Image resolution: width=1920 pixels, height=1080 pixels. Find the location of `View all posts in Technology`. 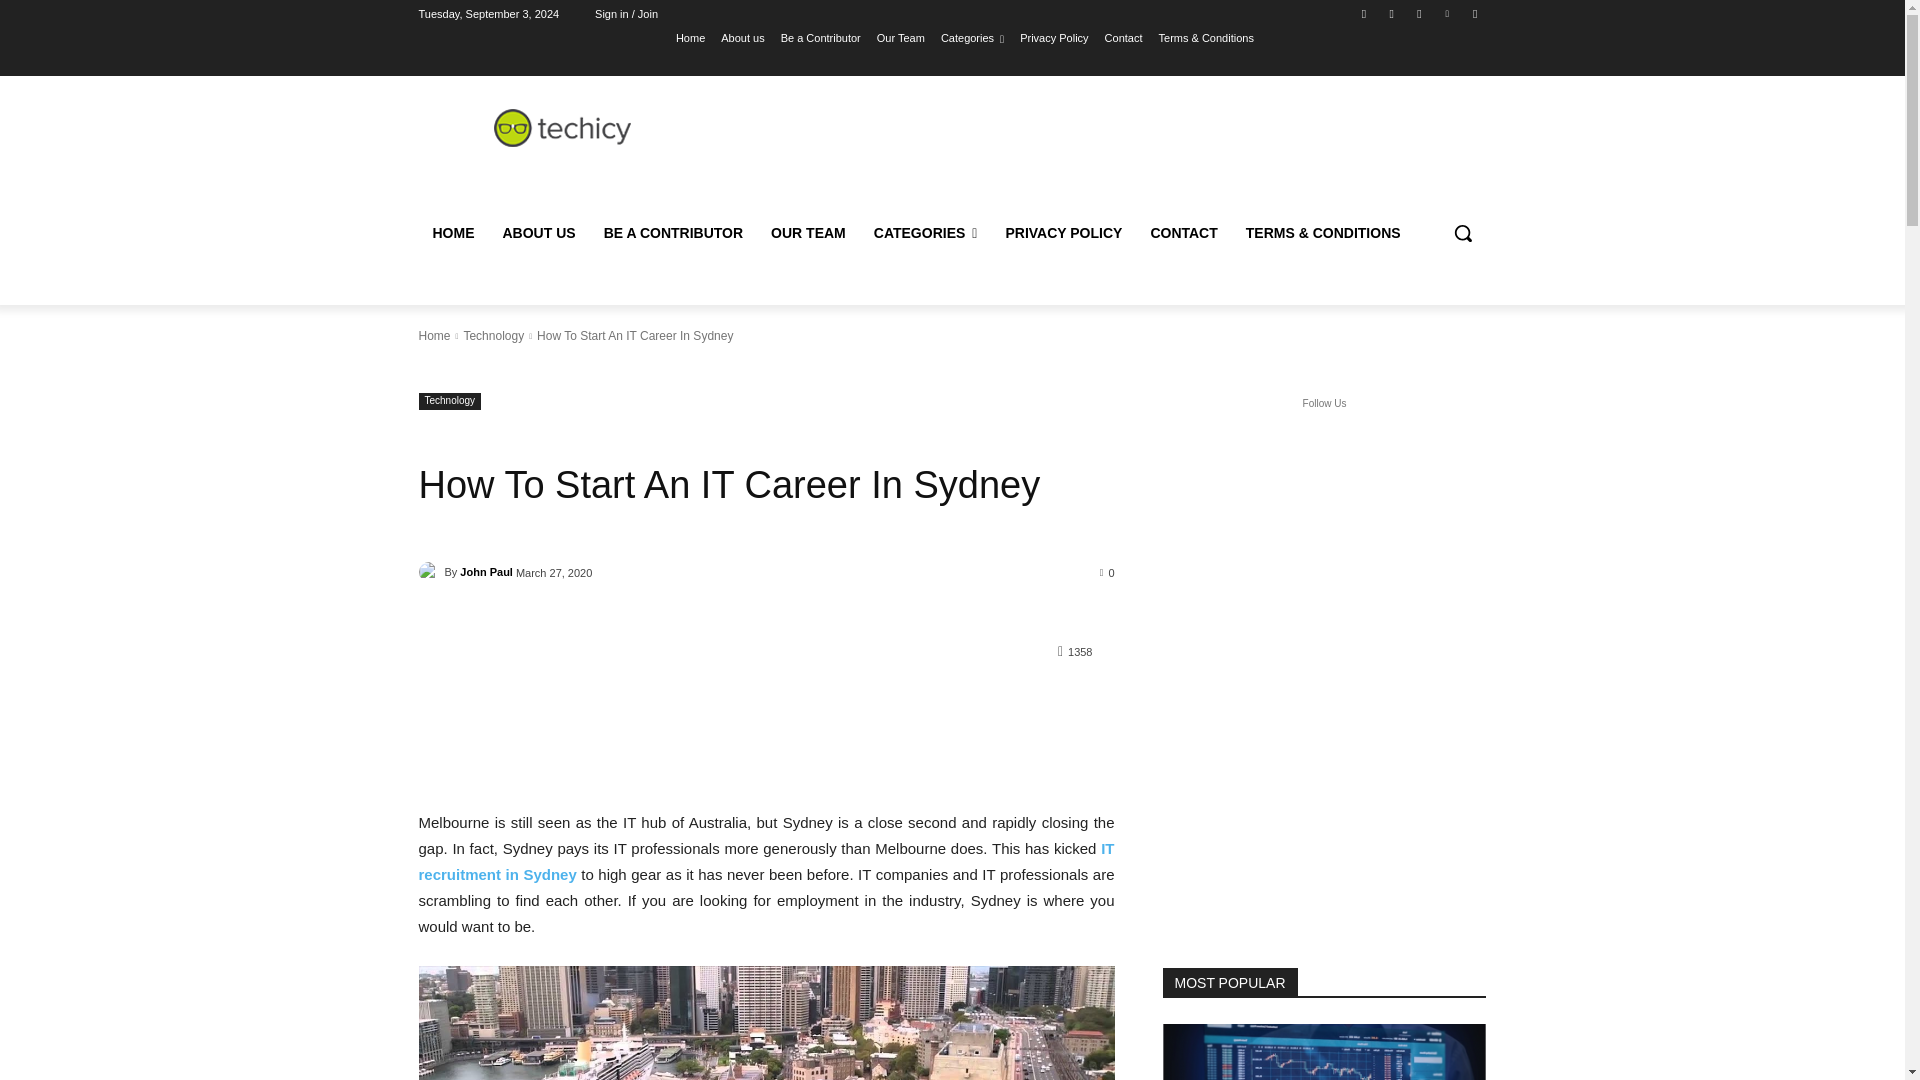

View all posts in Technology is located at coordinates (493, 336).